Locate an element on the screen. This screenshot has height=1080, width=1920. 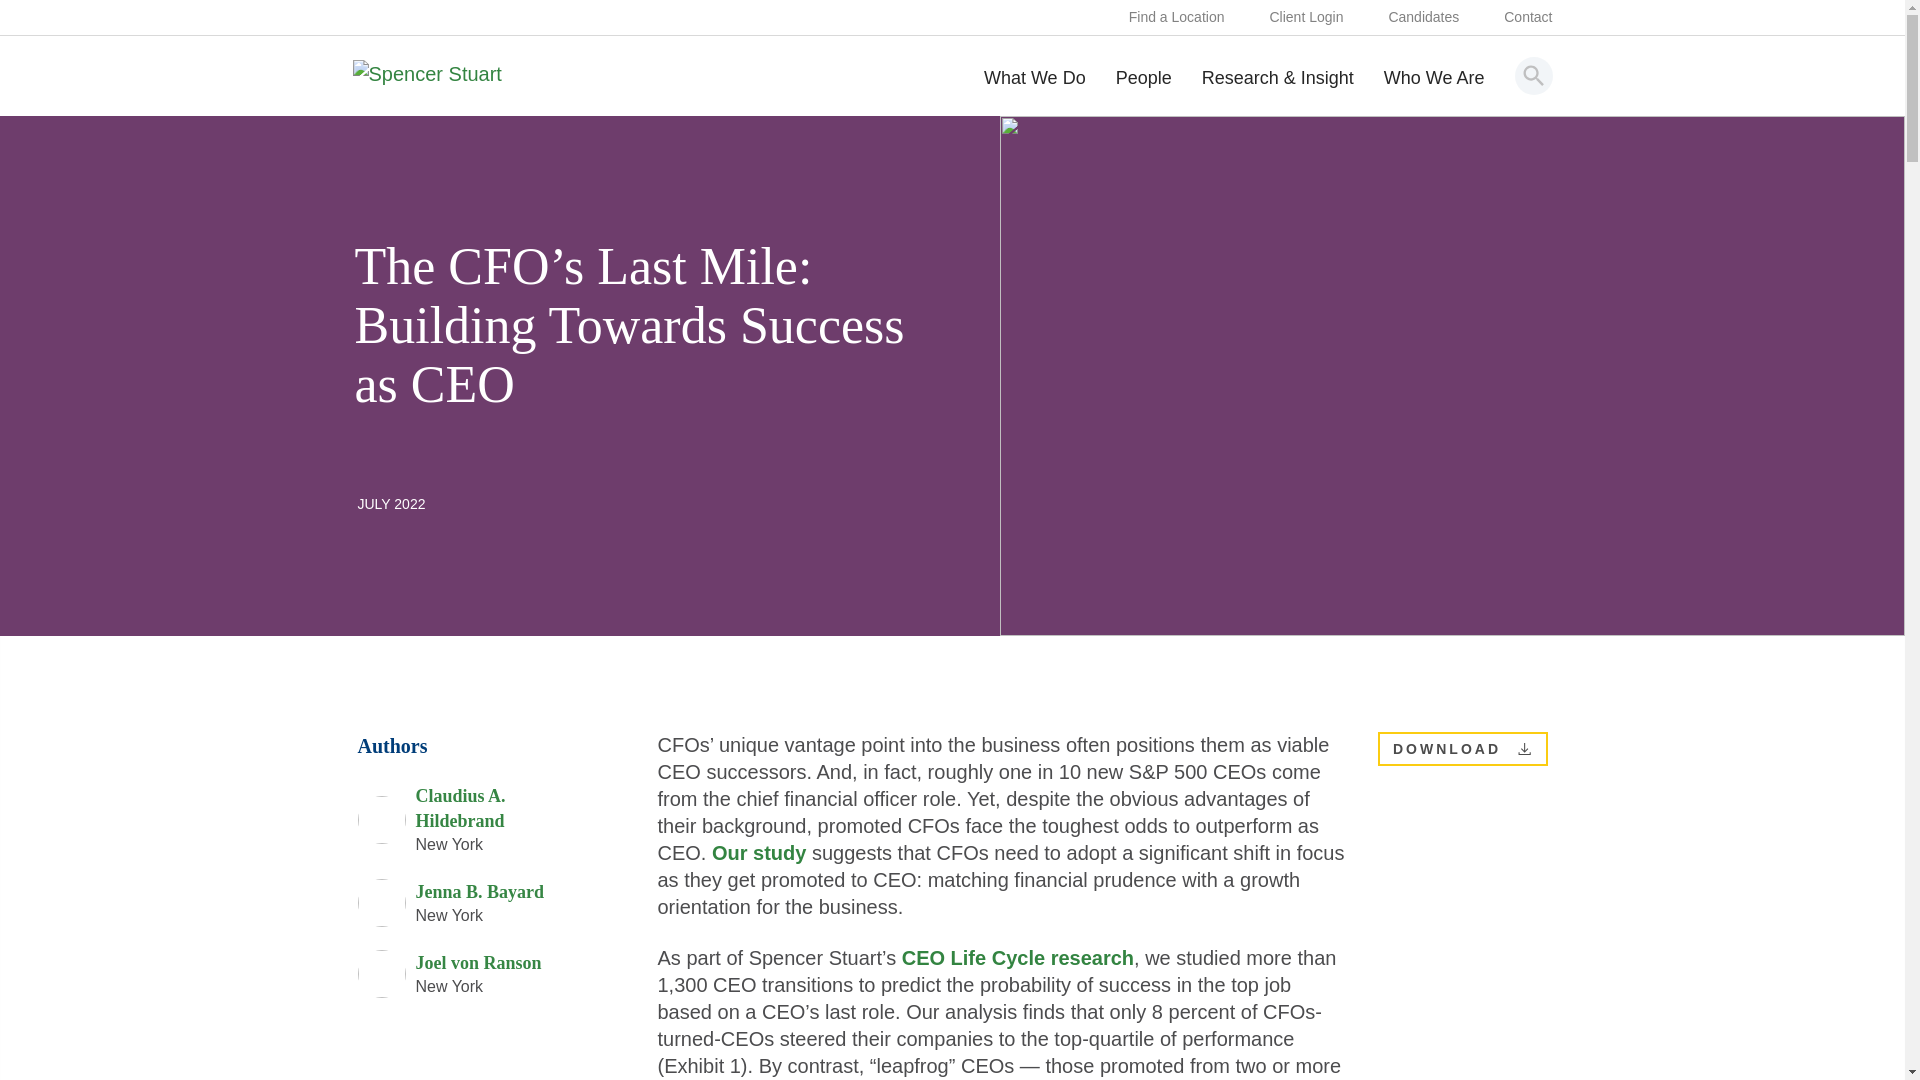
DOWNLOAD is located at coordinates (1524, 748).